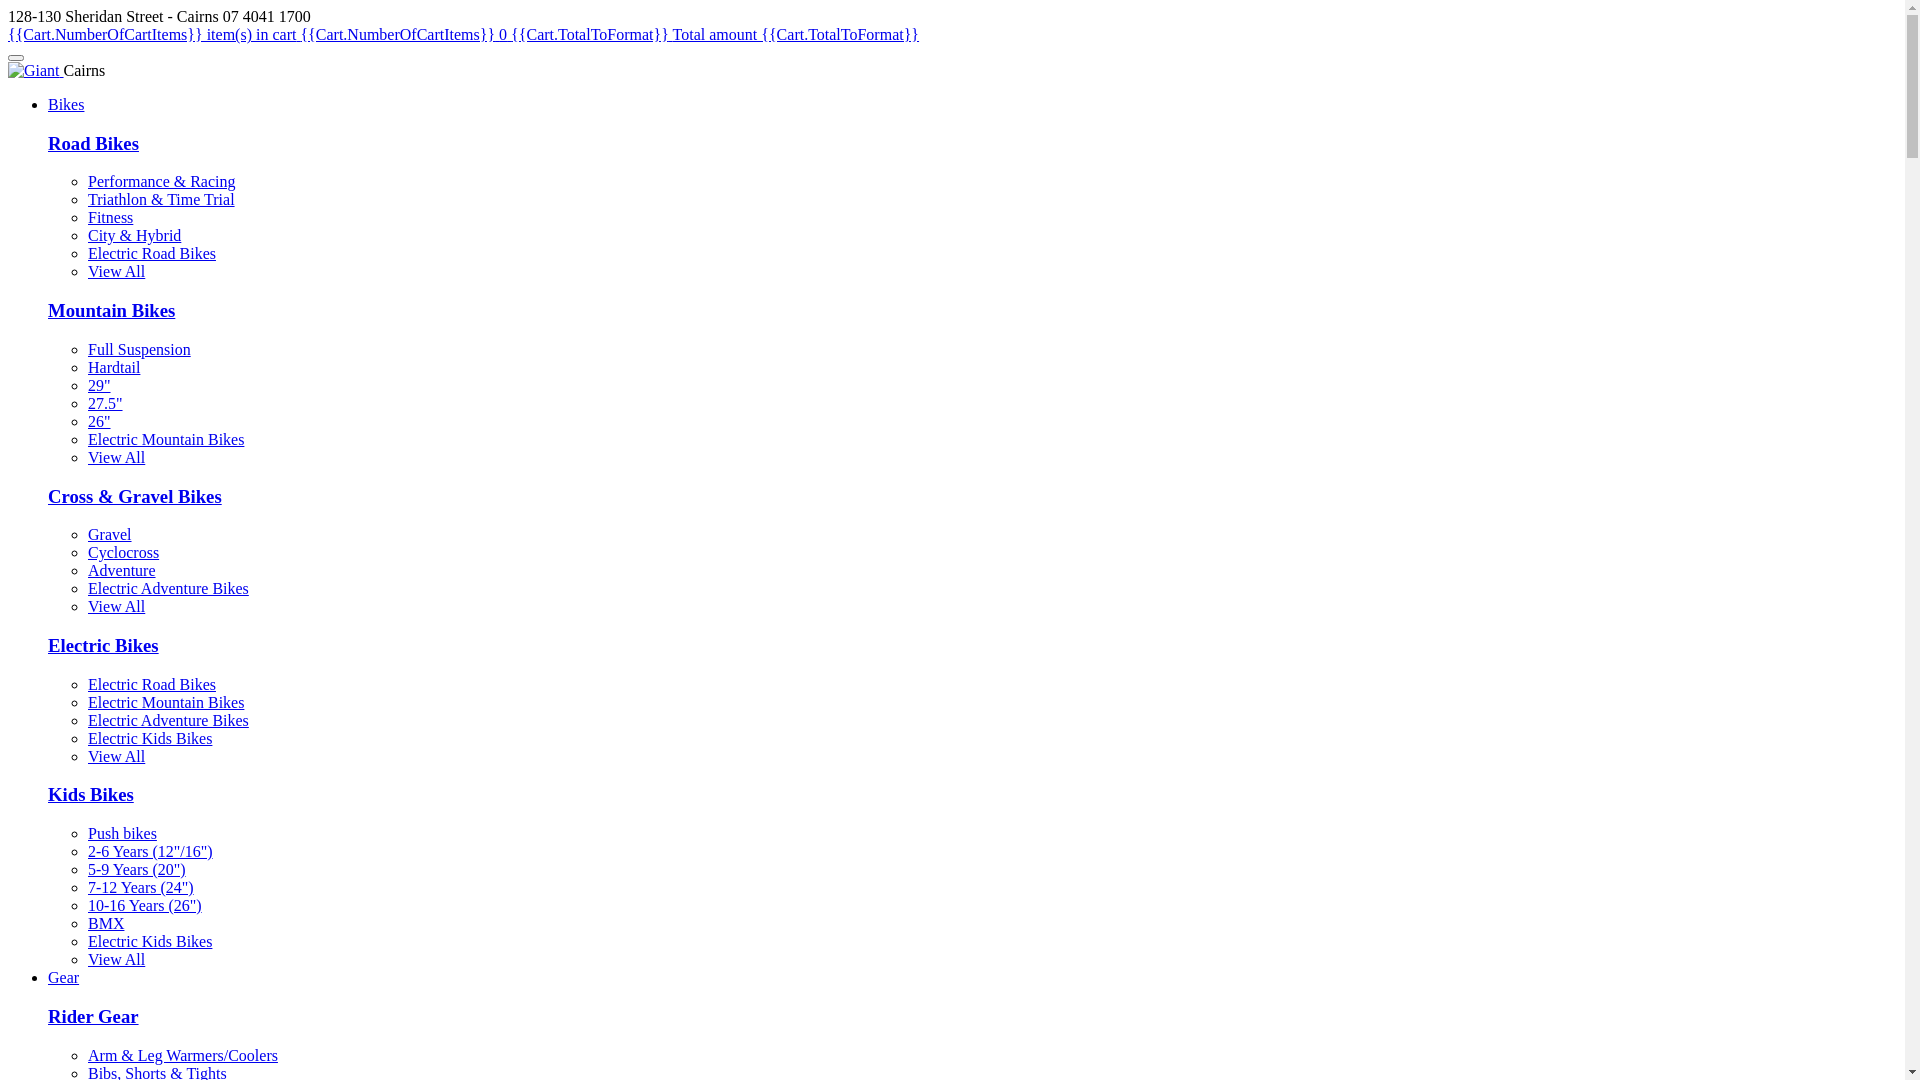  What do you see at coordinates (134, 236) in the screenshot?
I see `City & Hybrid` at bounding box center [134, 236].